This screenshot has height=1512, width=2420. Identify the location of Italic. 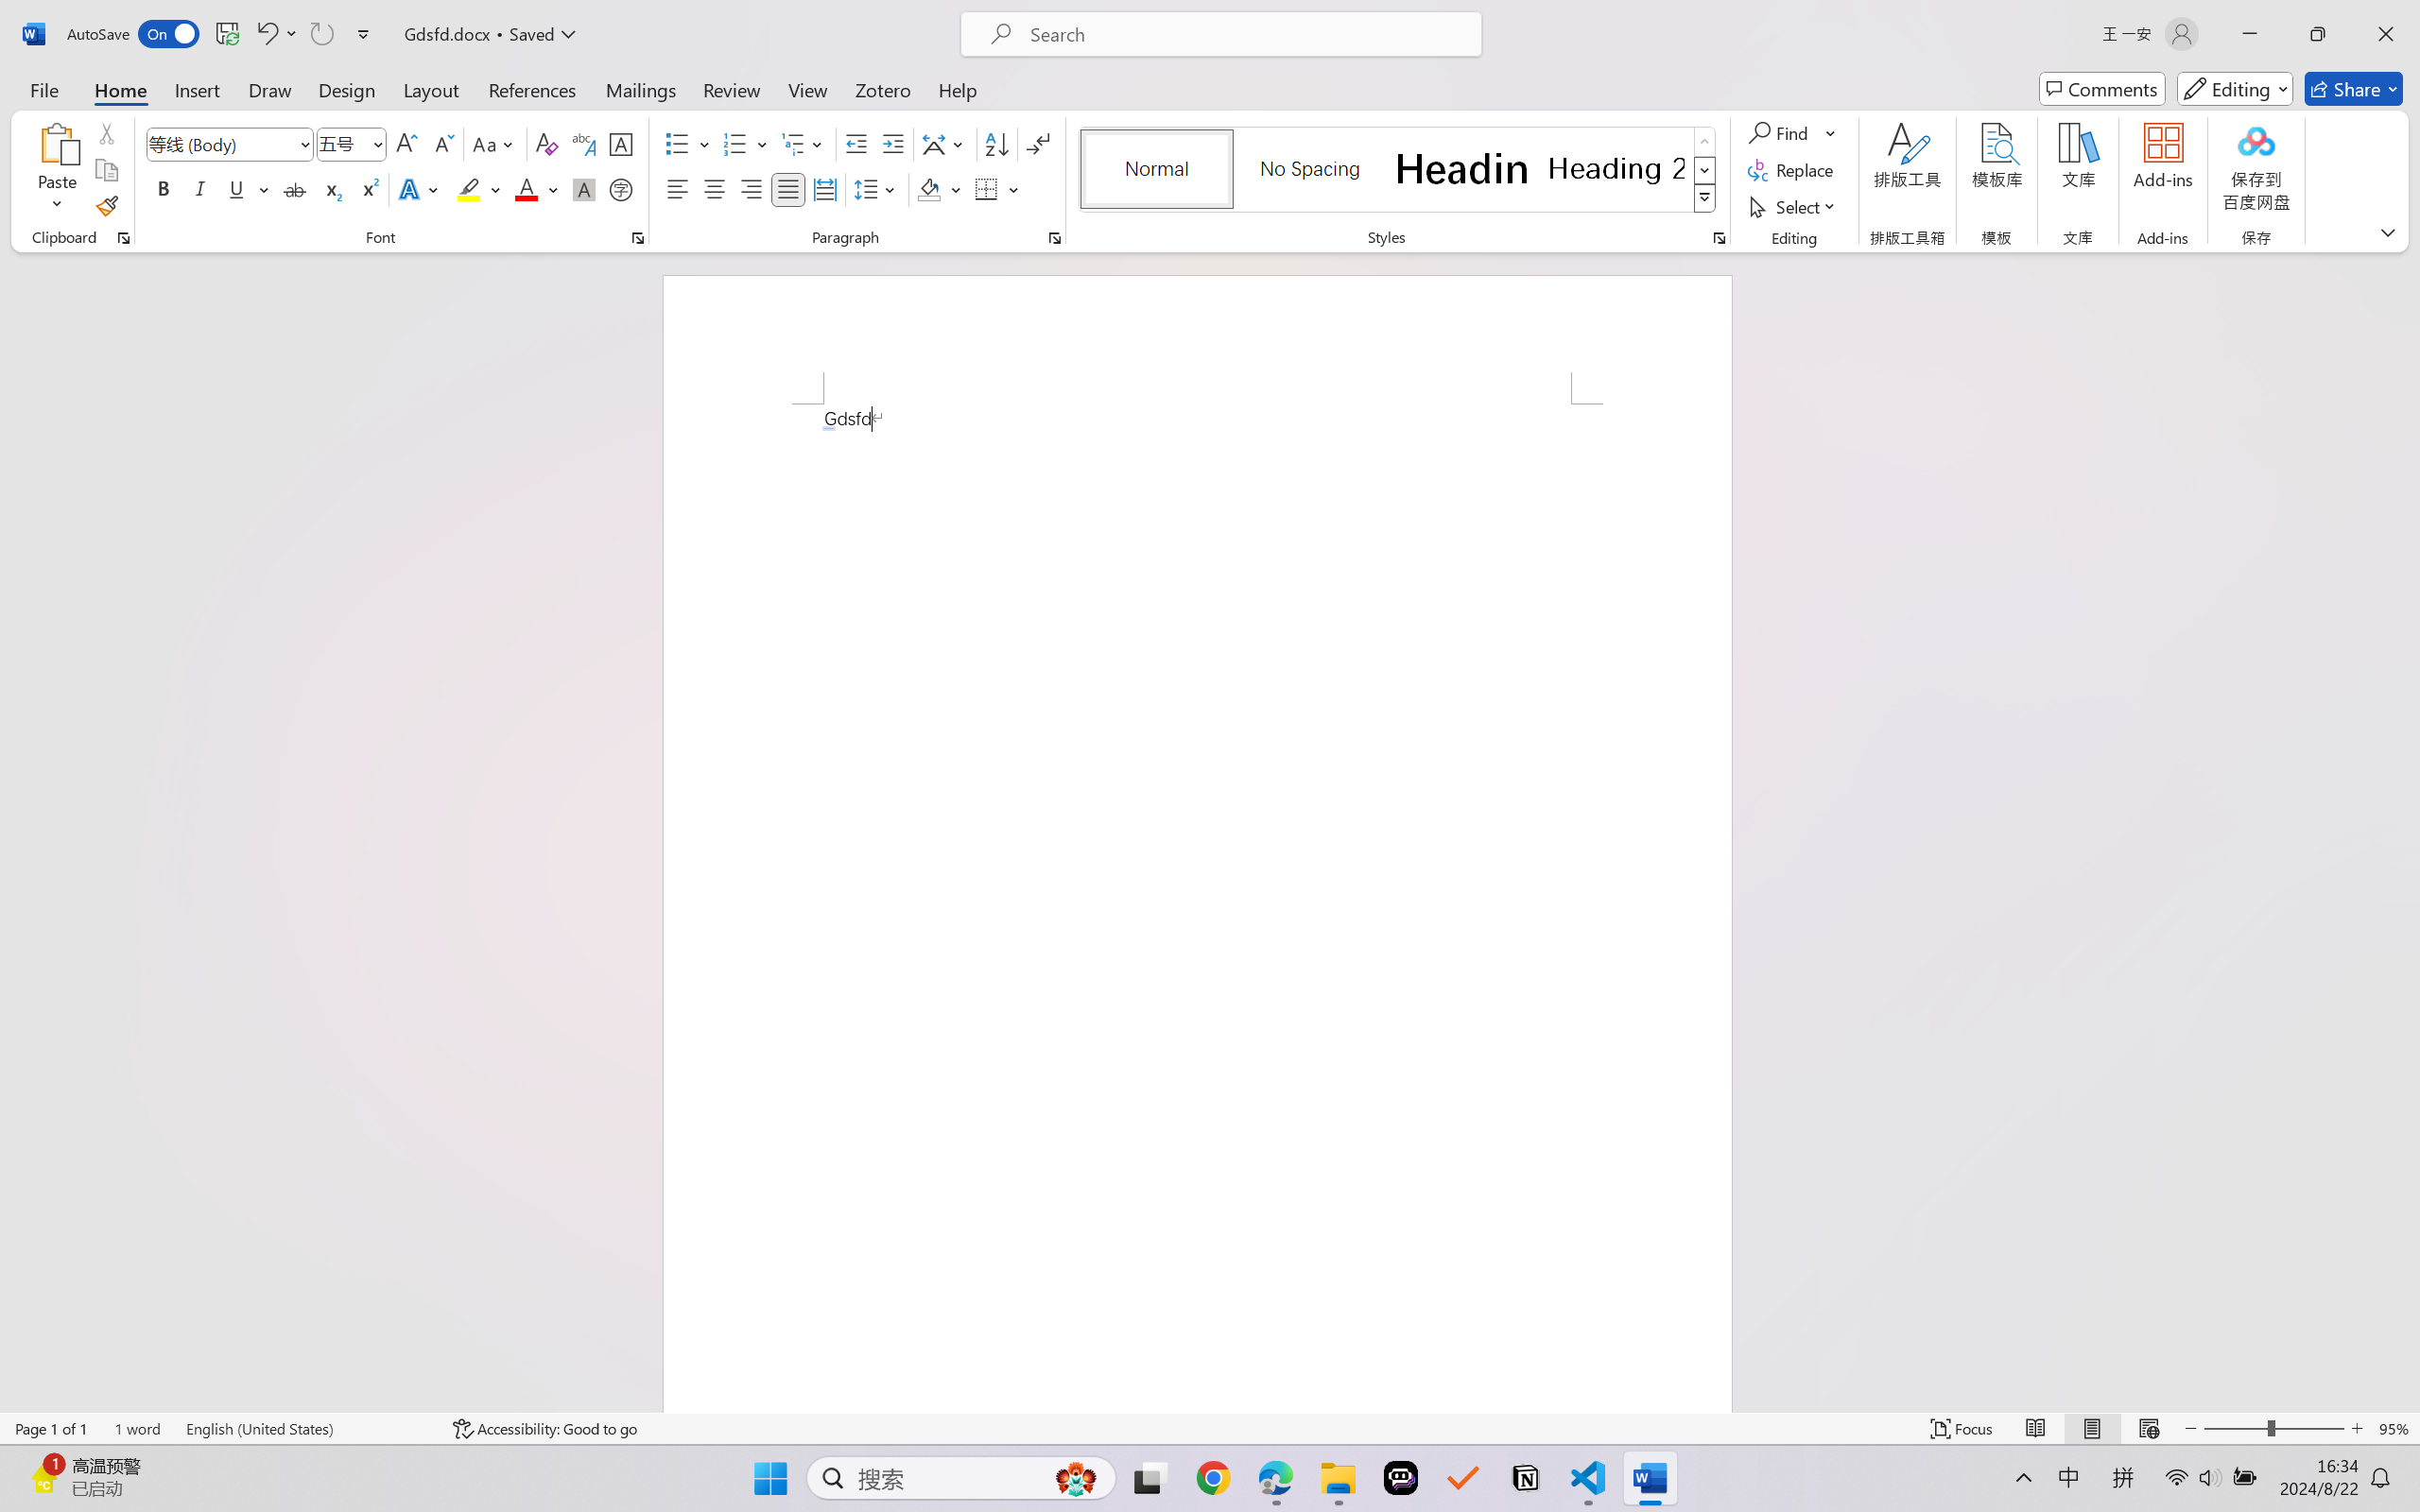
(200, 189).